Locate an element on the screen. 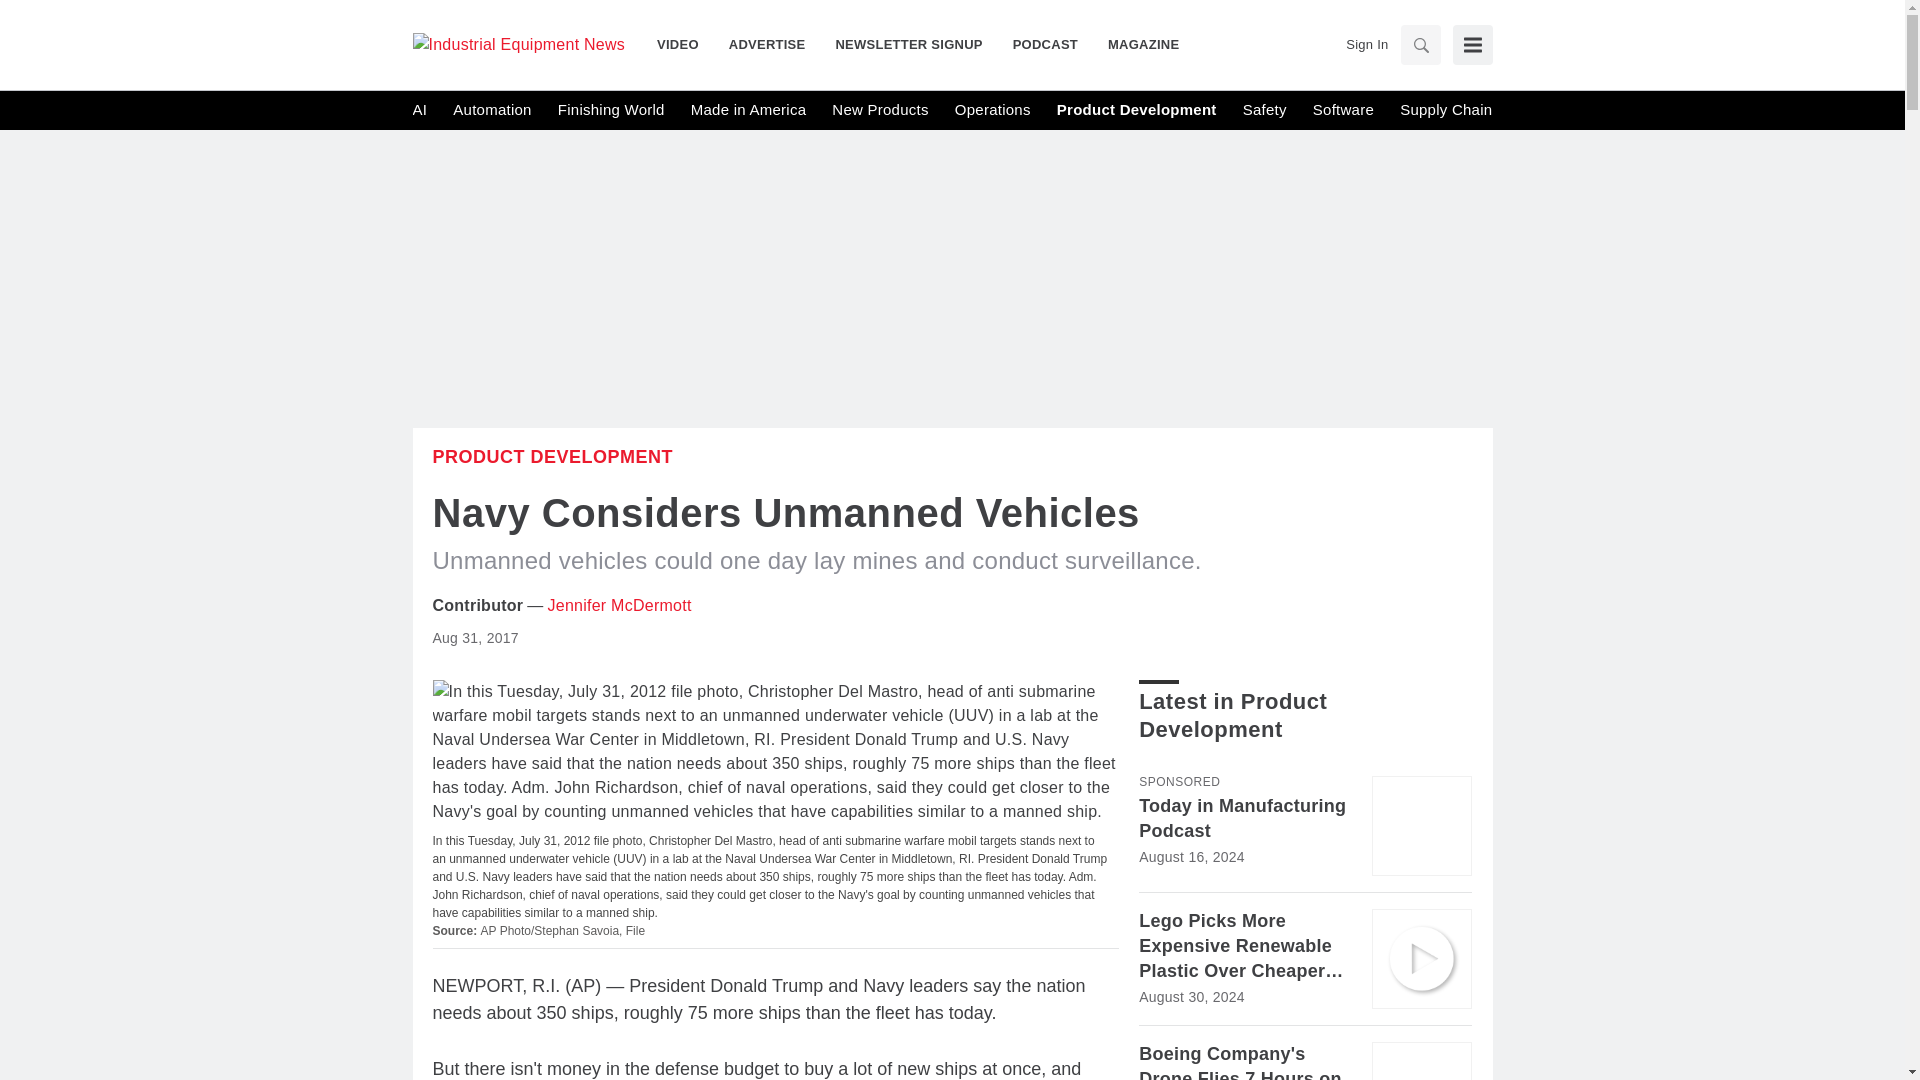  NEWSLETTER SIGNUP is located at coordinates (908, 44).